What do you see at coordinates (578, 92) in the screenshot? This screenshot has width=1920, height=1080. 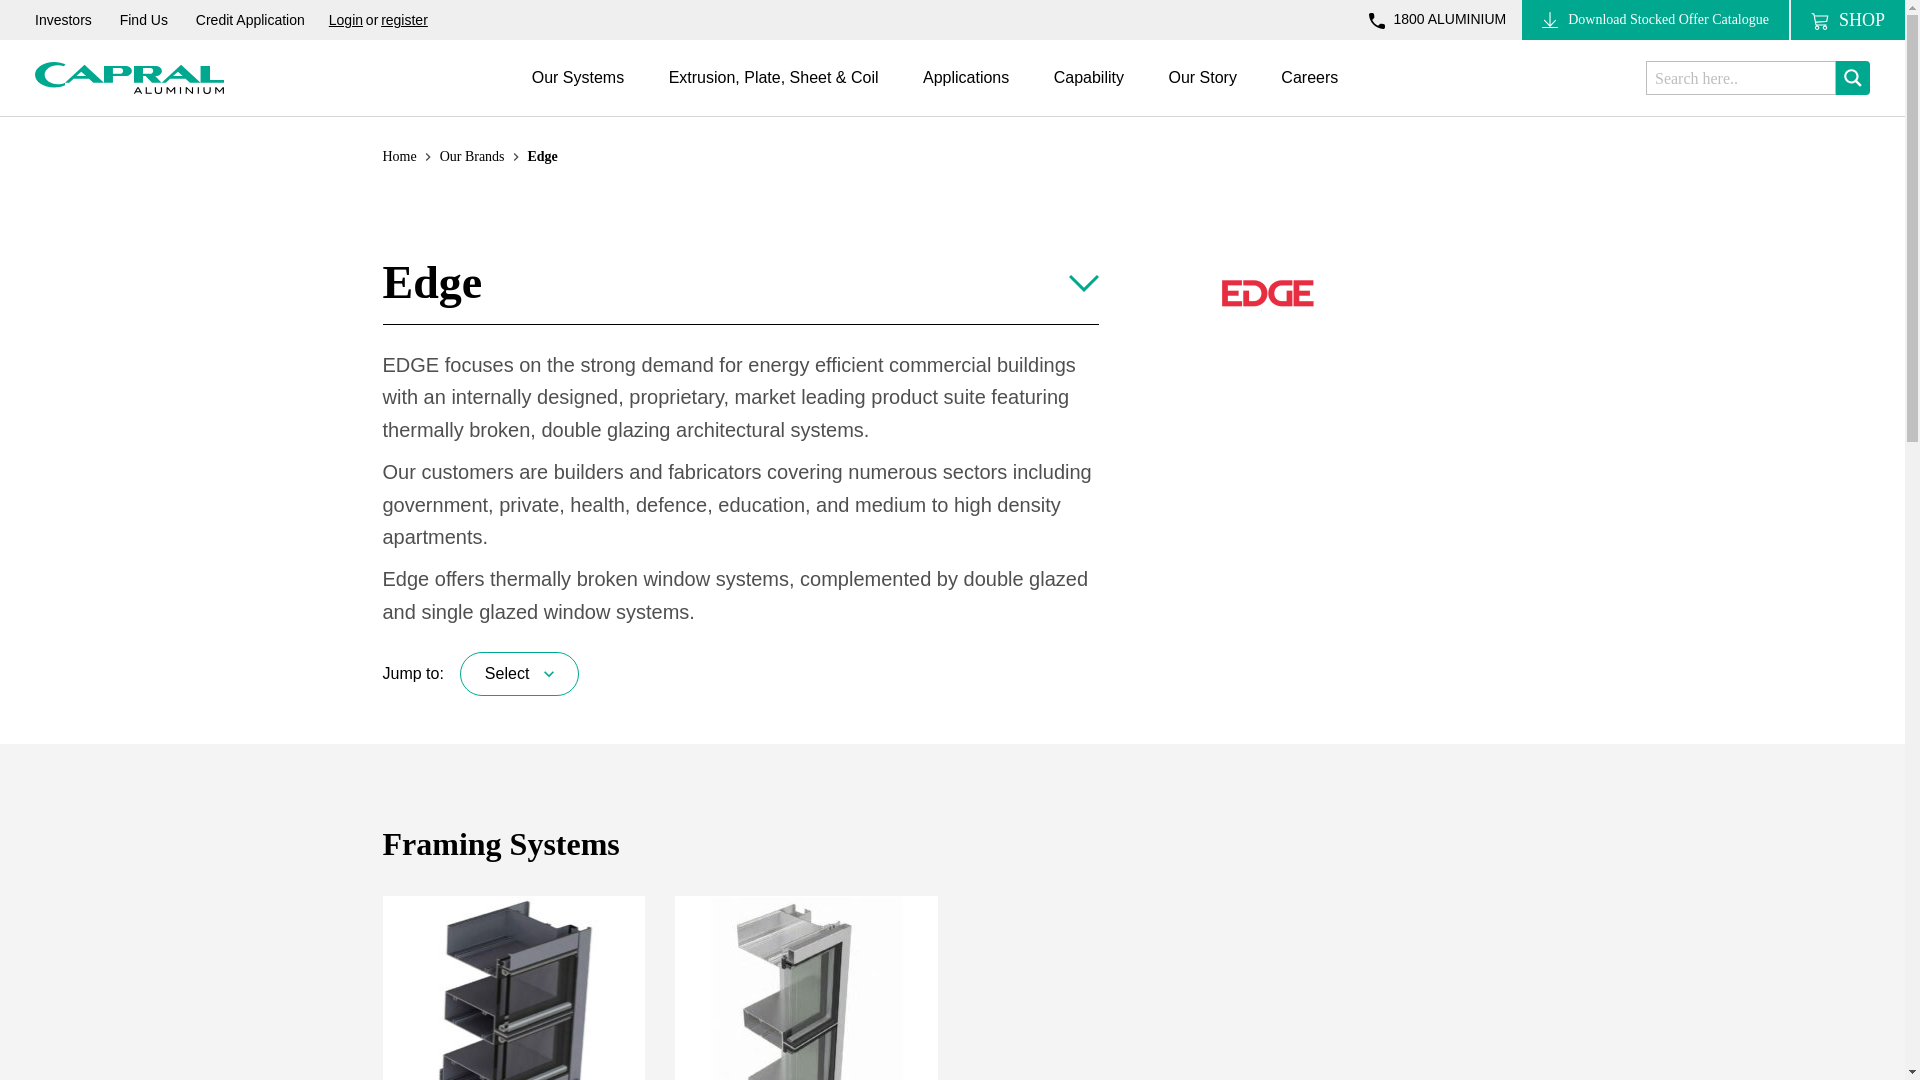 I see `Our Systems` at bounding box center [578, 92].